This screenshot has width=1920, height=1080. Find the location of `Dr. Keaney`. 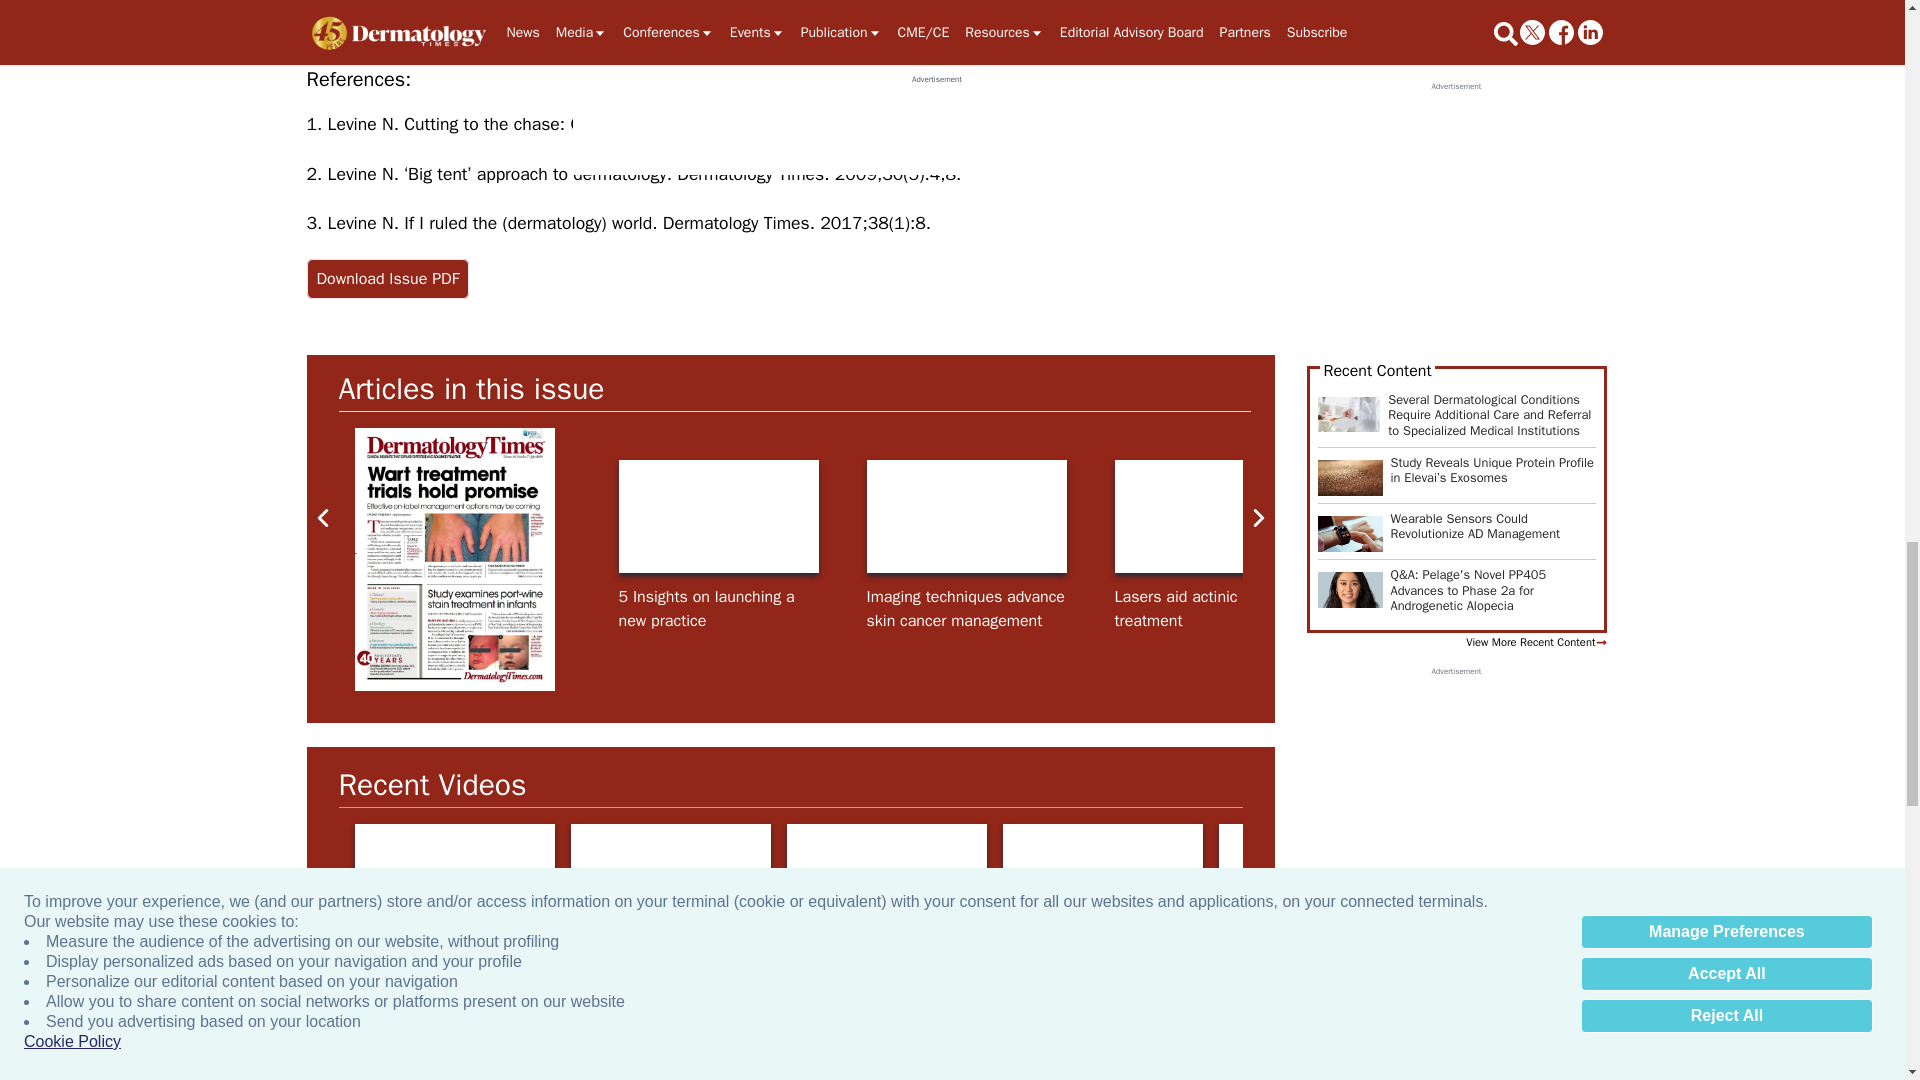

Dr. Keaney is located at coordinates (718, 516).